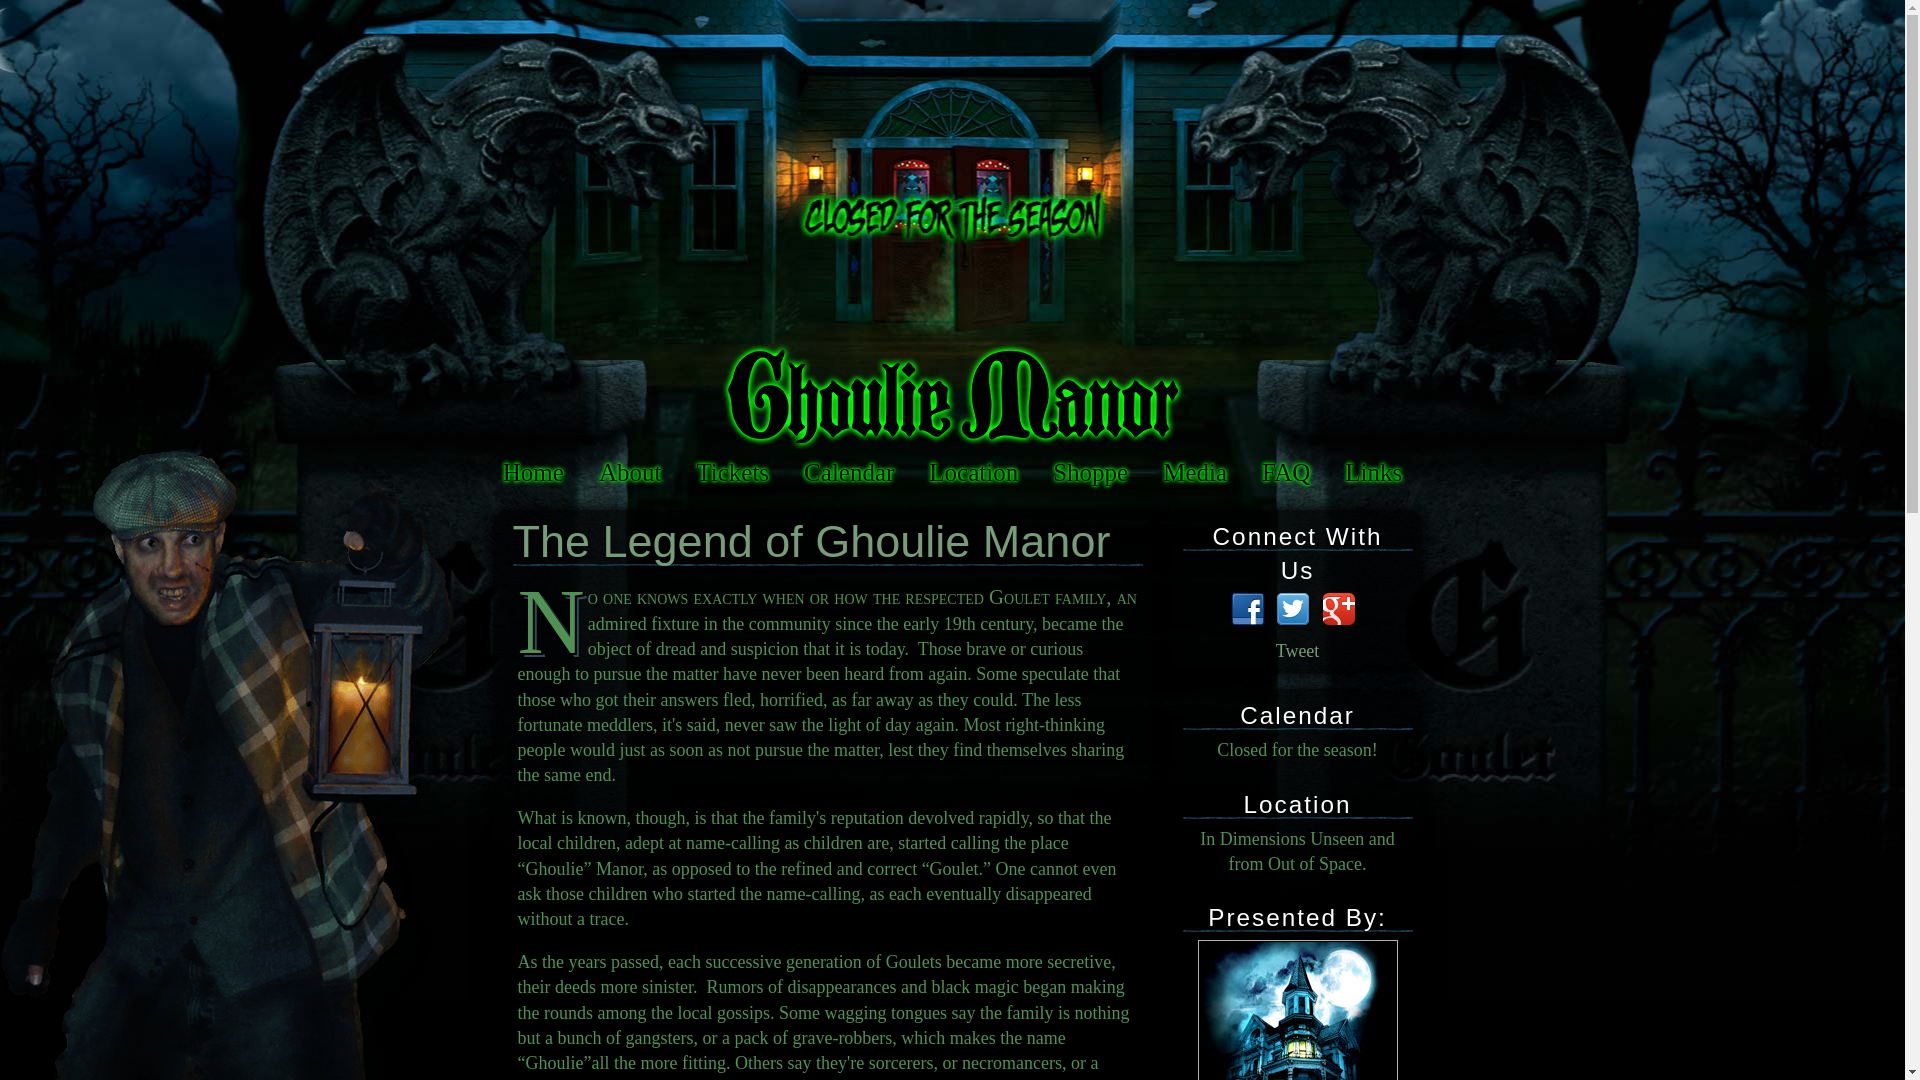  I want to click on Follow us Twitter, so click(1294, 610).